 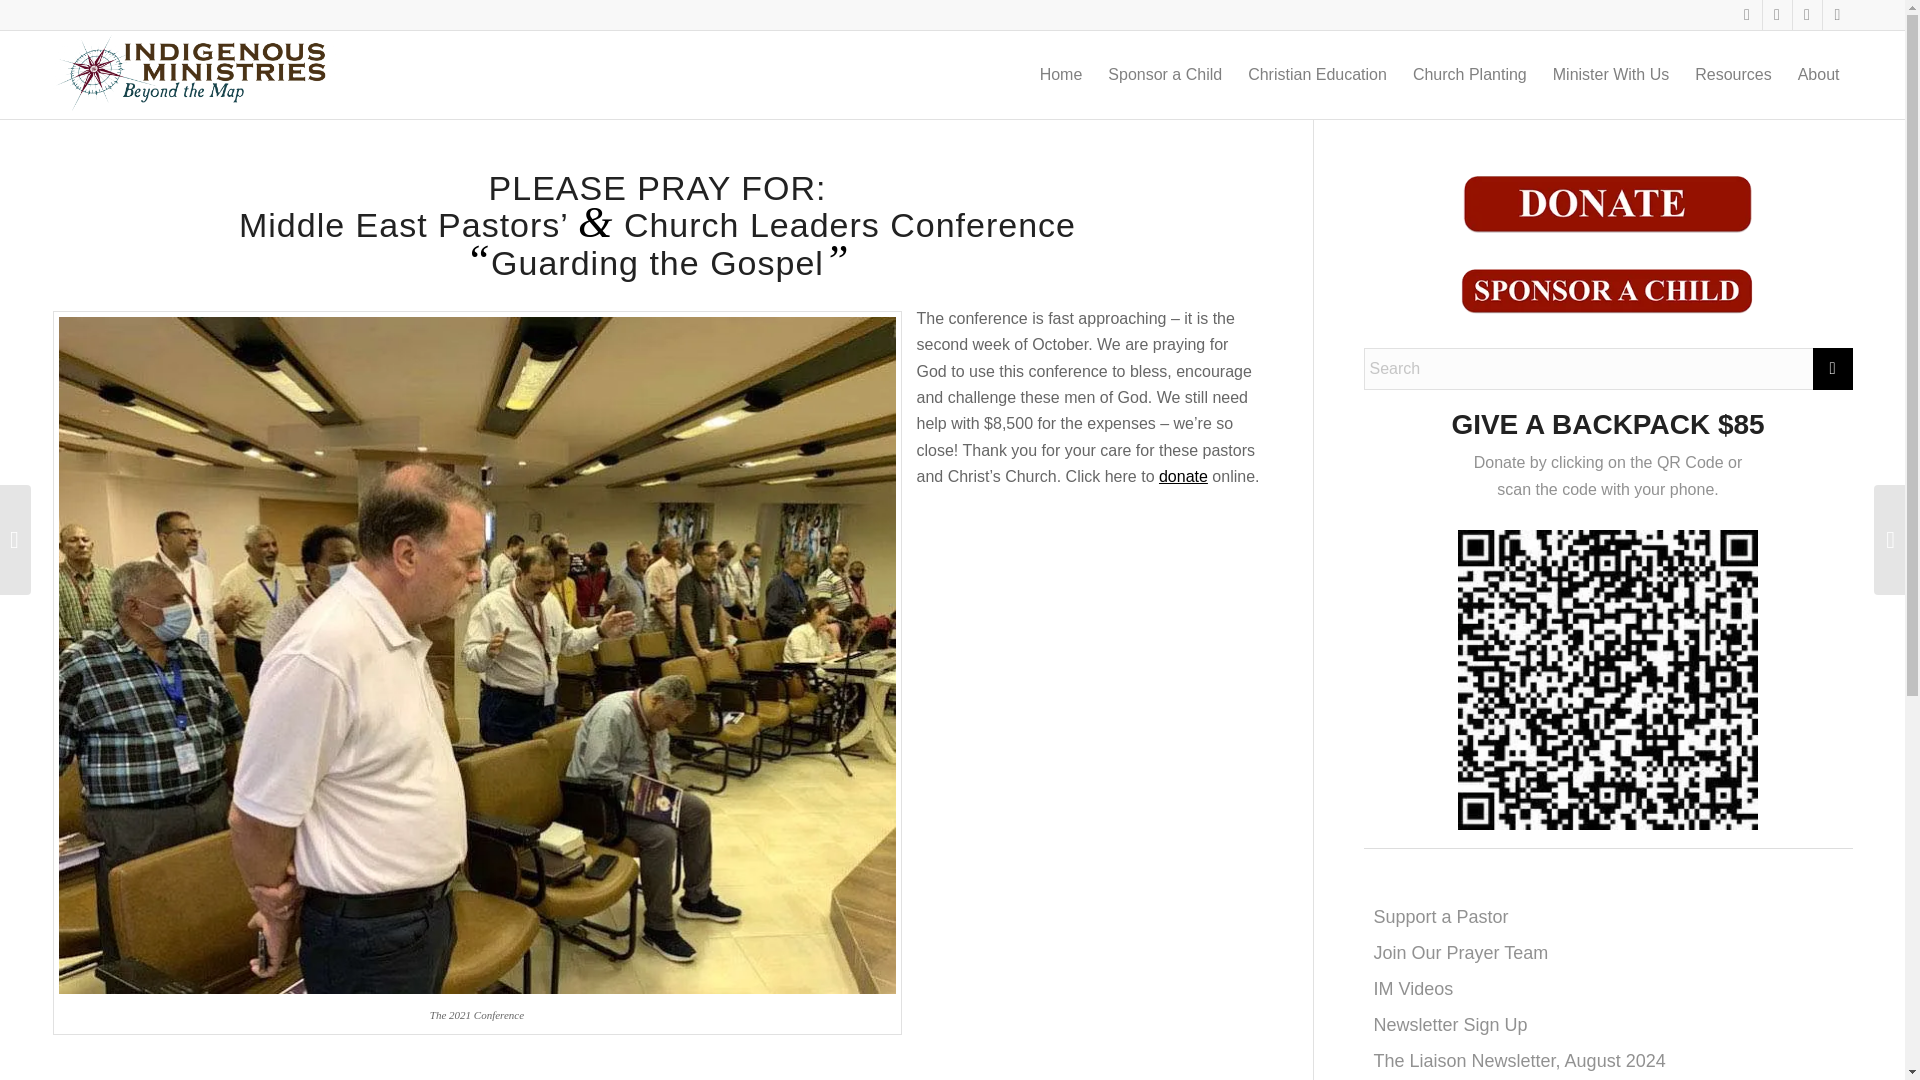 What do you see at coordinates (1462, 952) in the screenshot?
I see `Join Our Prayer Team` at bounding box center [1462, 952].